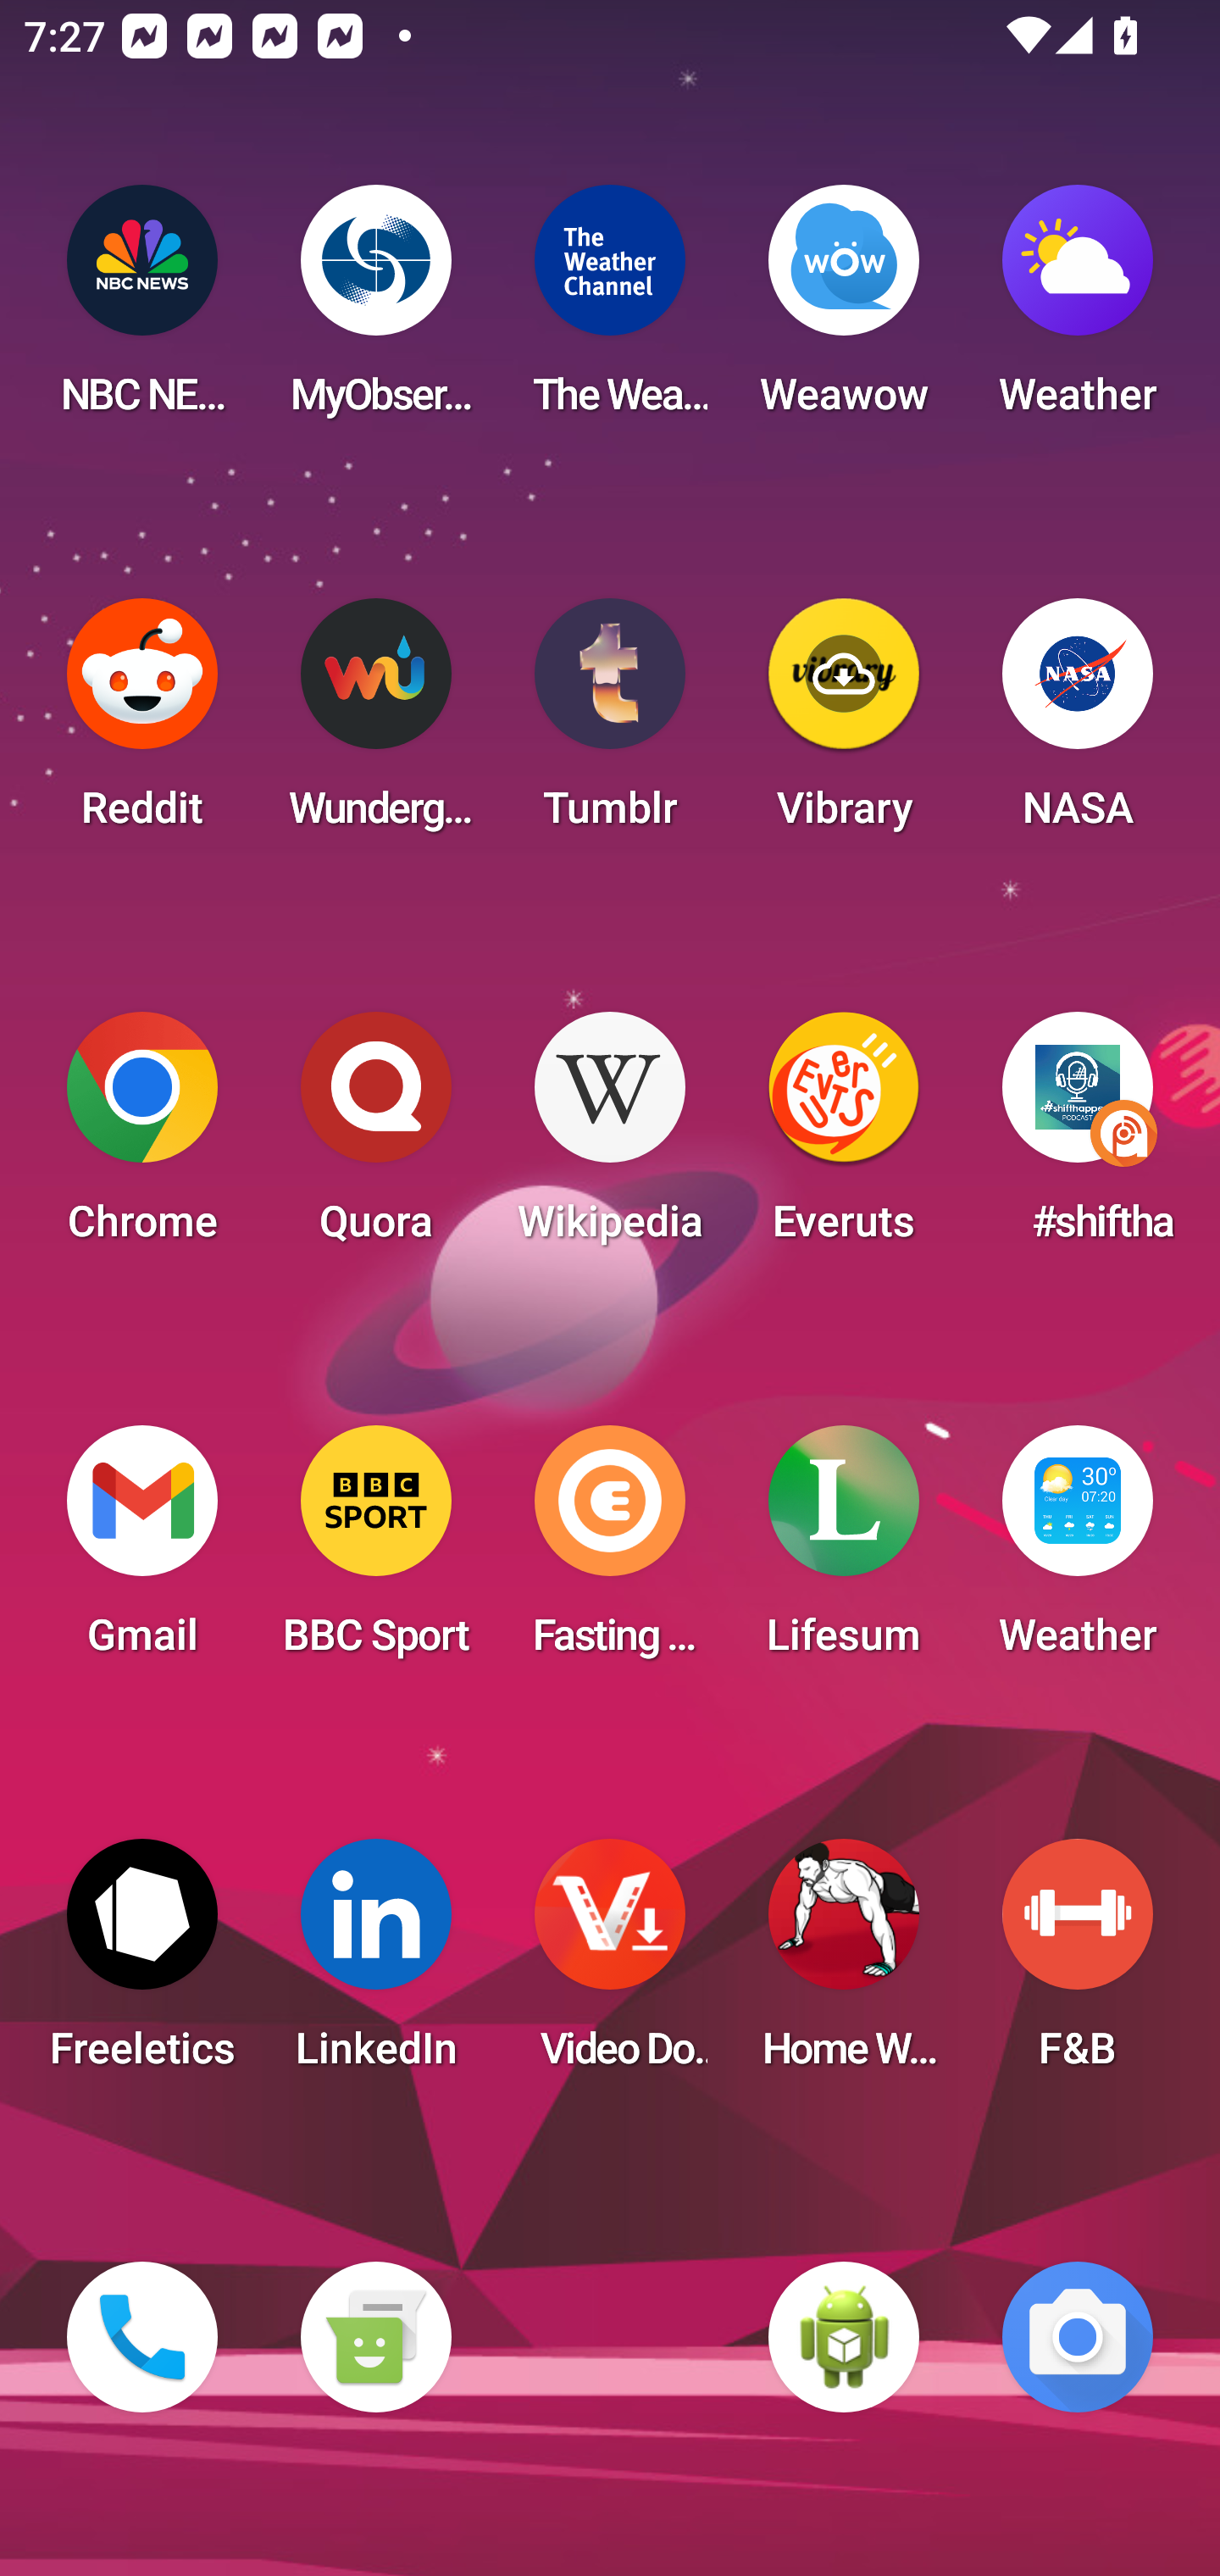  Describe the element at coordinates (1078, 2337) in the screenshot. I see `Camera` at that location.